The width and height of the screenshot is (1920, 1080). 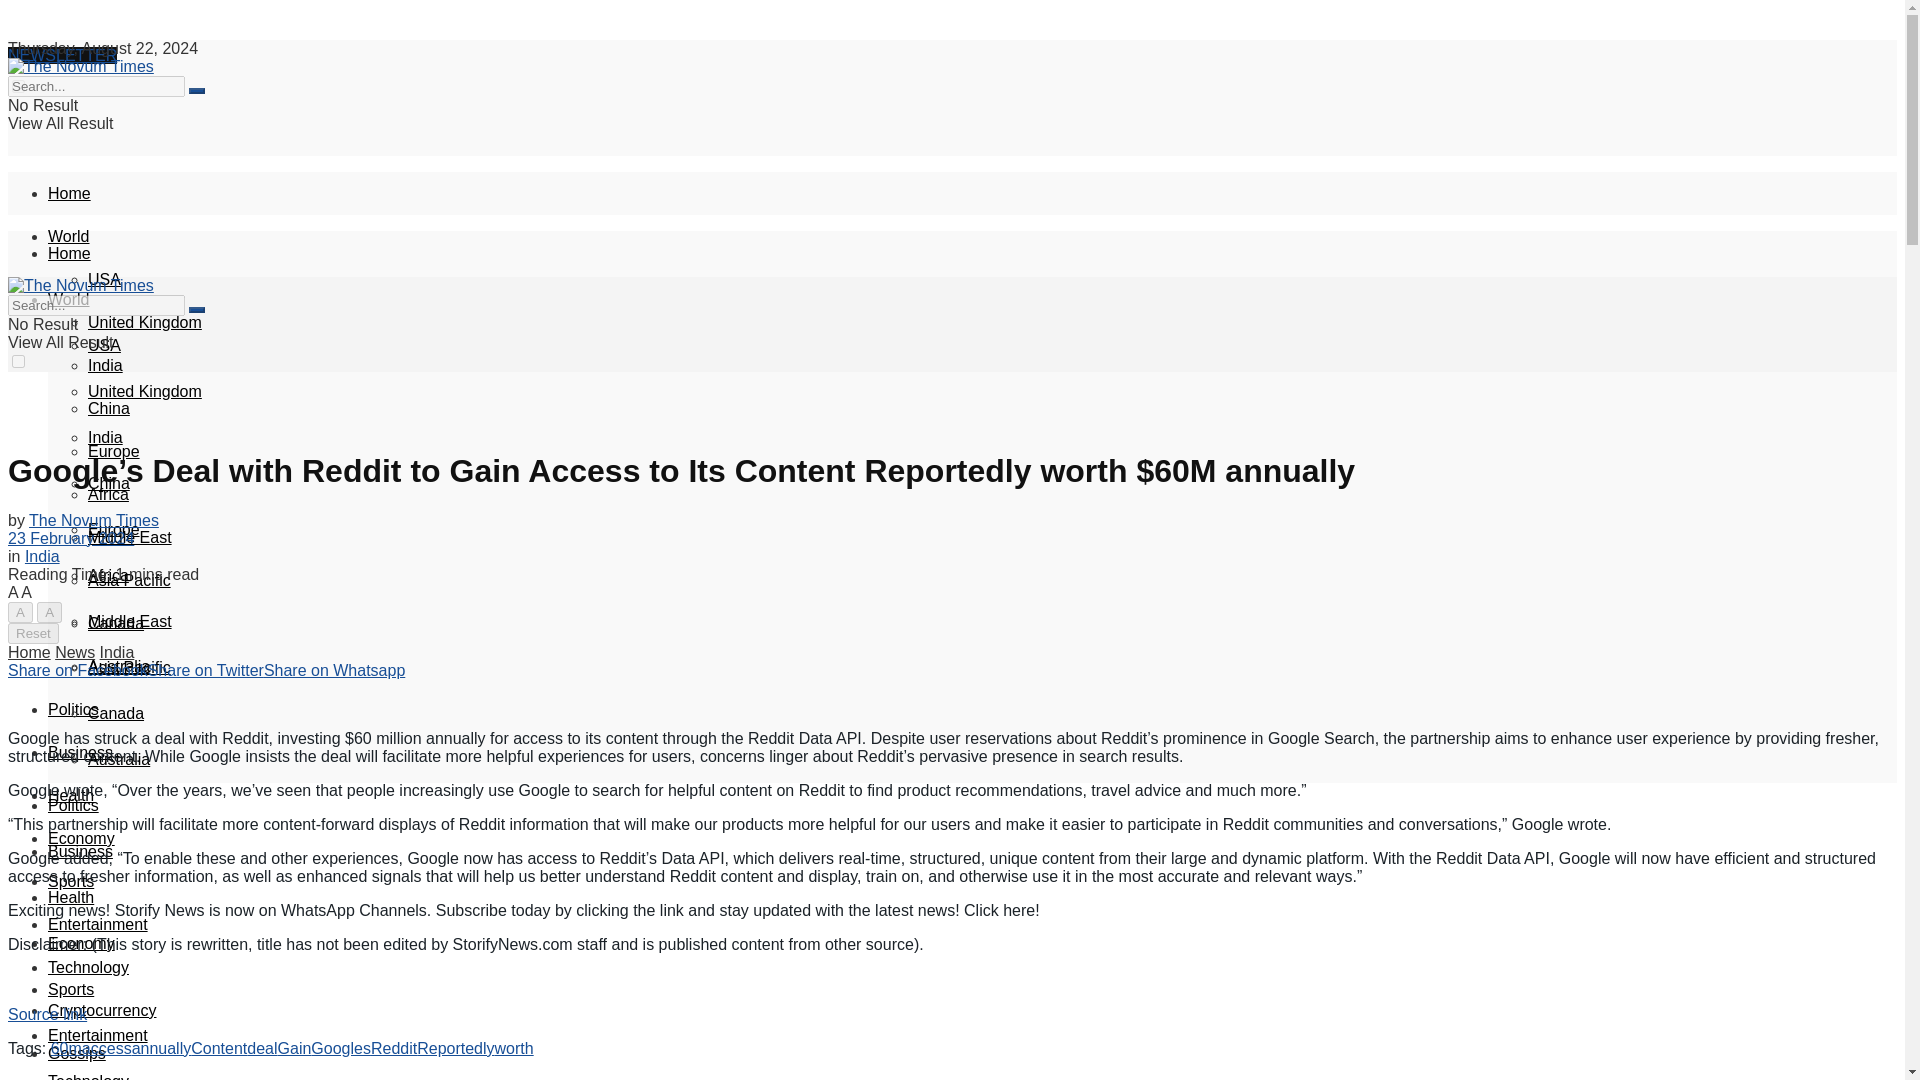 I want to click on China, so click(x=109, y=408).